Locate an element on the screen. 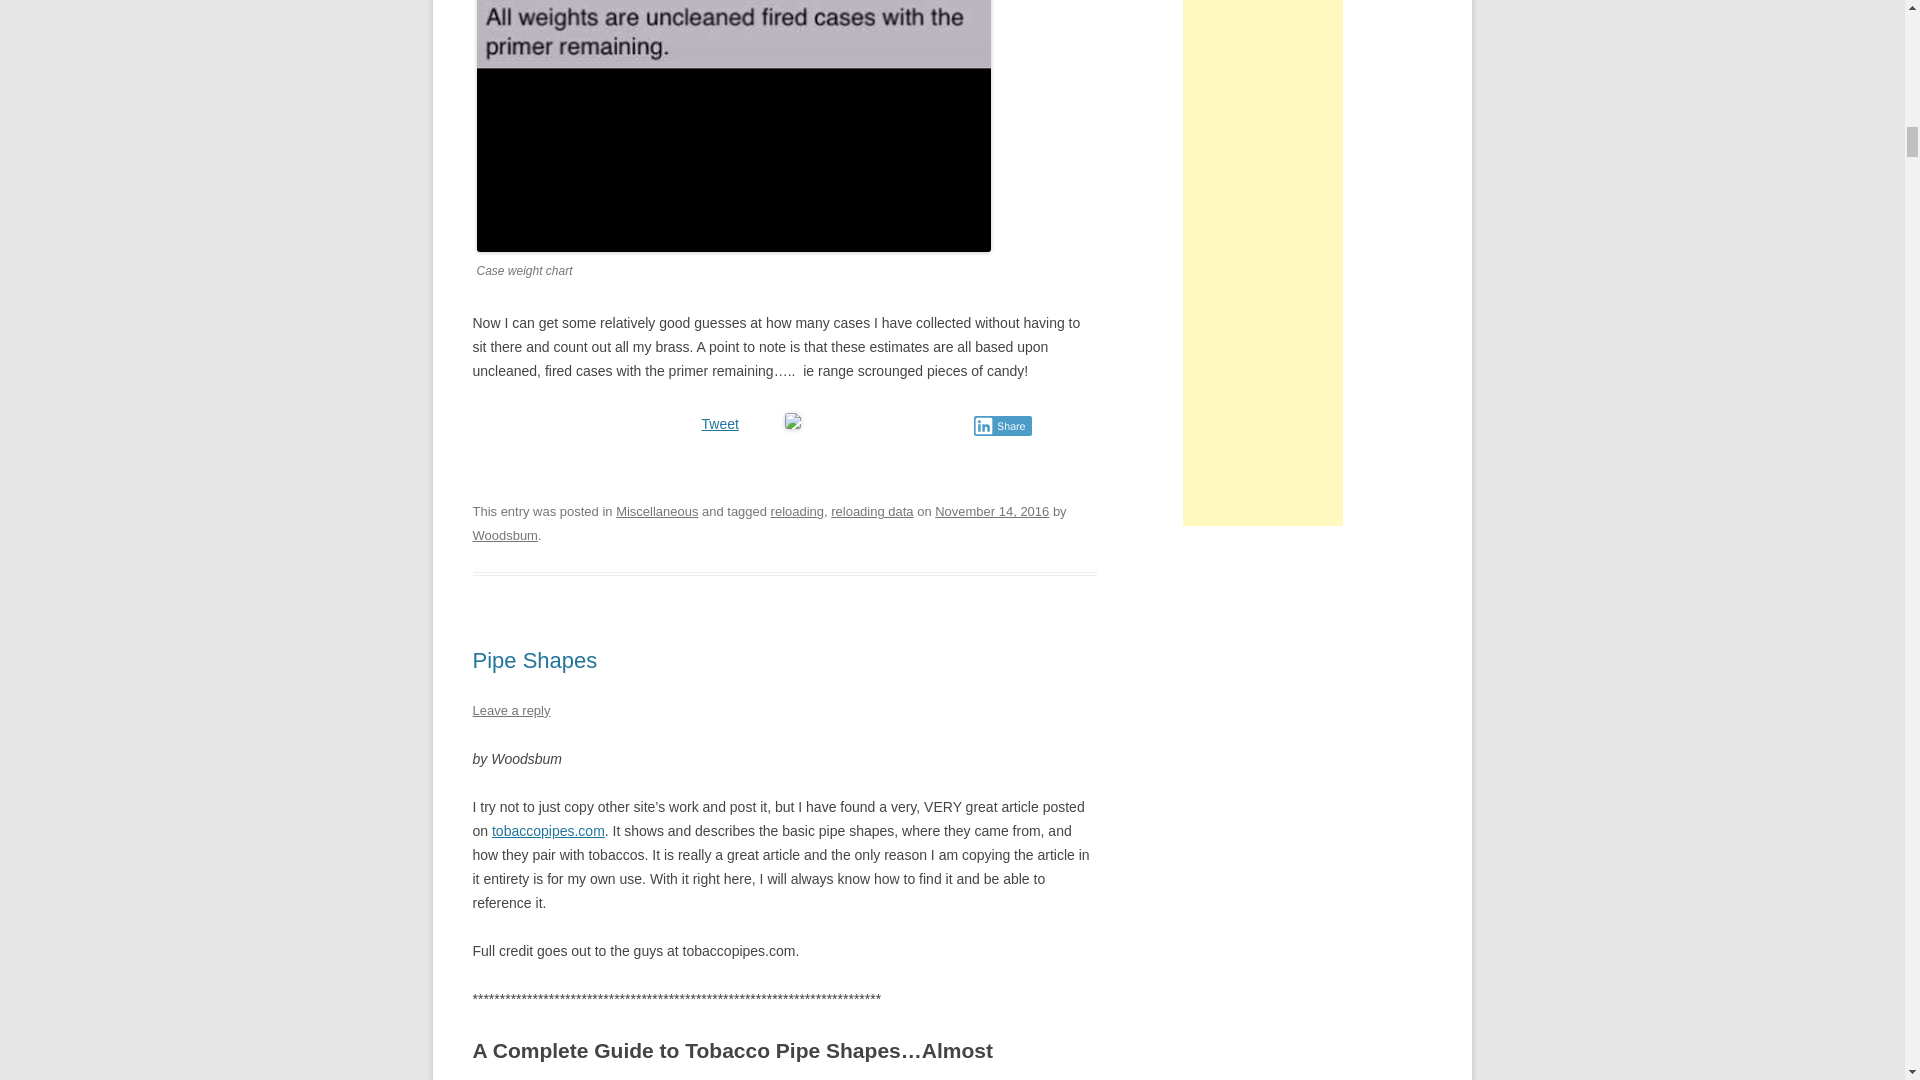 The image size is (1920, 1080). Share is located at coordinates (1002, 426).